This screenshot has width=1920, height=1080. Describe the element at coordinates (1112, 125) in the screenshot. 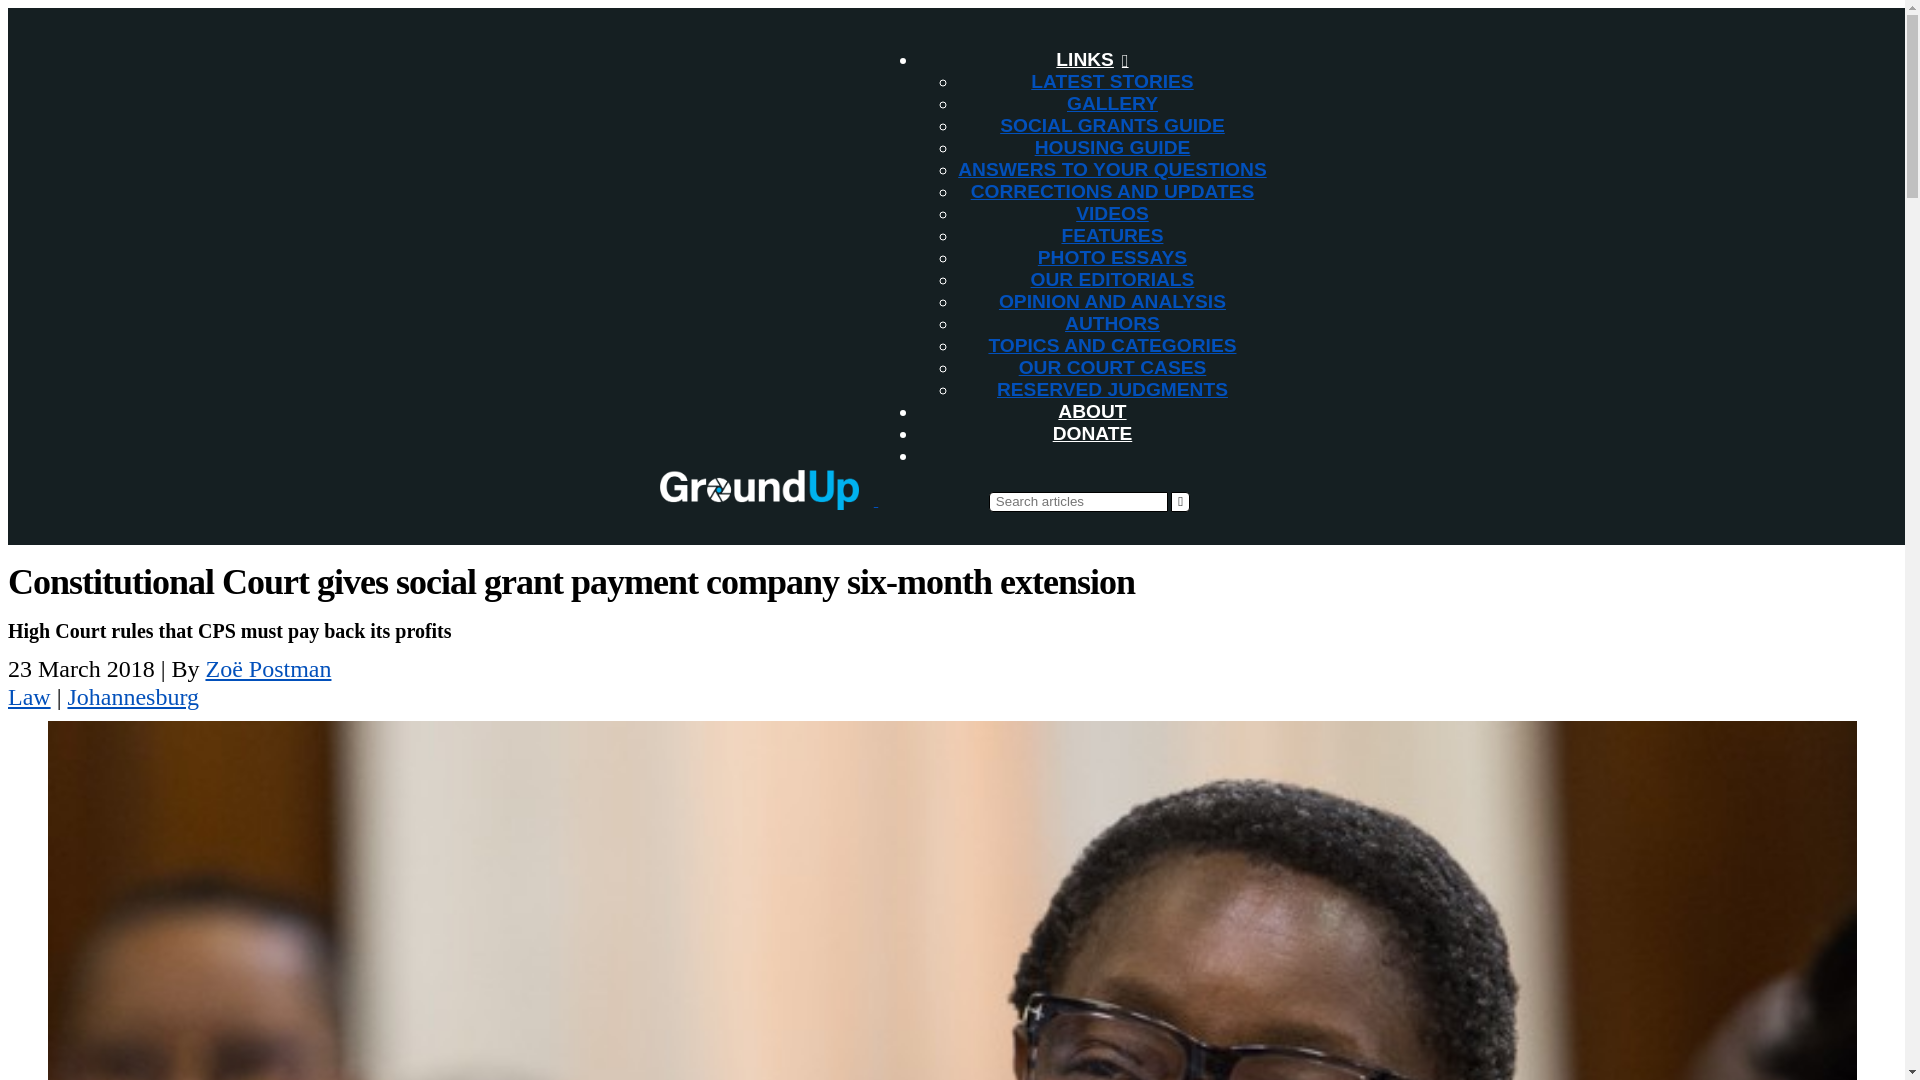

I see `SOCIAL GRANTS GUIDE` at that location.